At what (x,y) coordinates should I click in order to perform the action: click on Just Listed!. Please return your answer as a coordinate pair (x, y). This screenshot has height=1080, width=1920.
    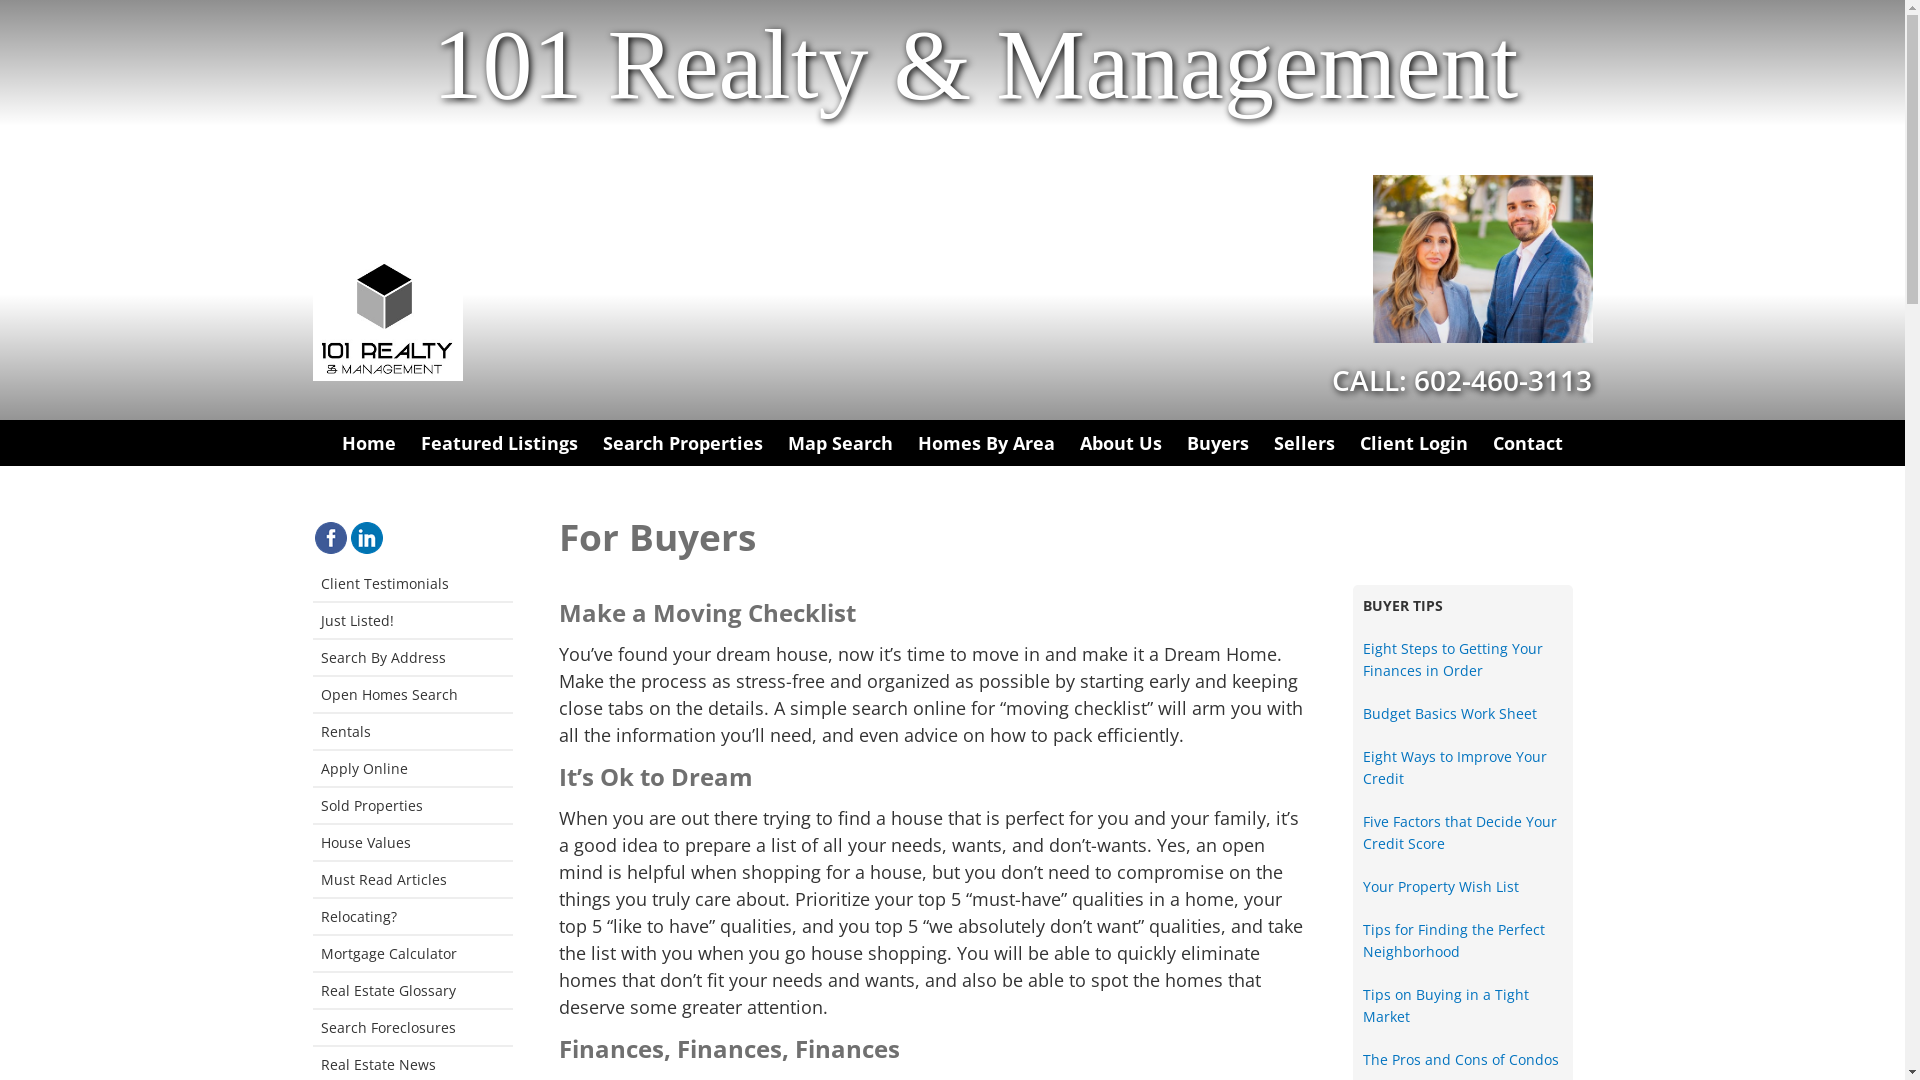
    Looking at the image, I should click on (412, 622).